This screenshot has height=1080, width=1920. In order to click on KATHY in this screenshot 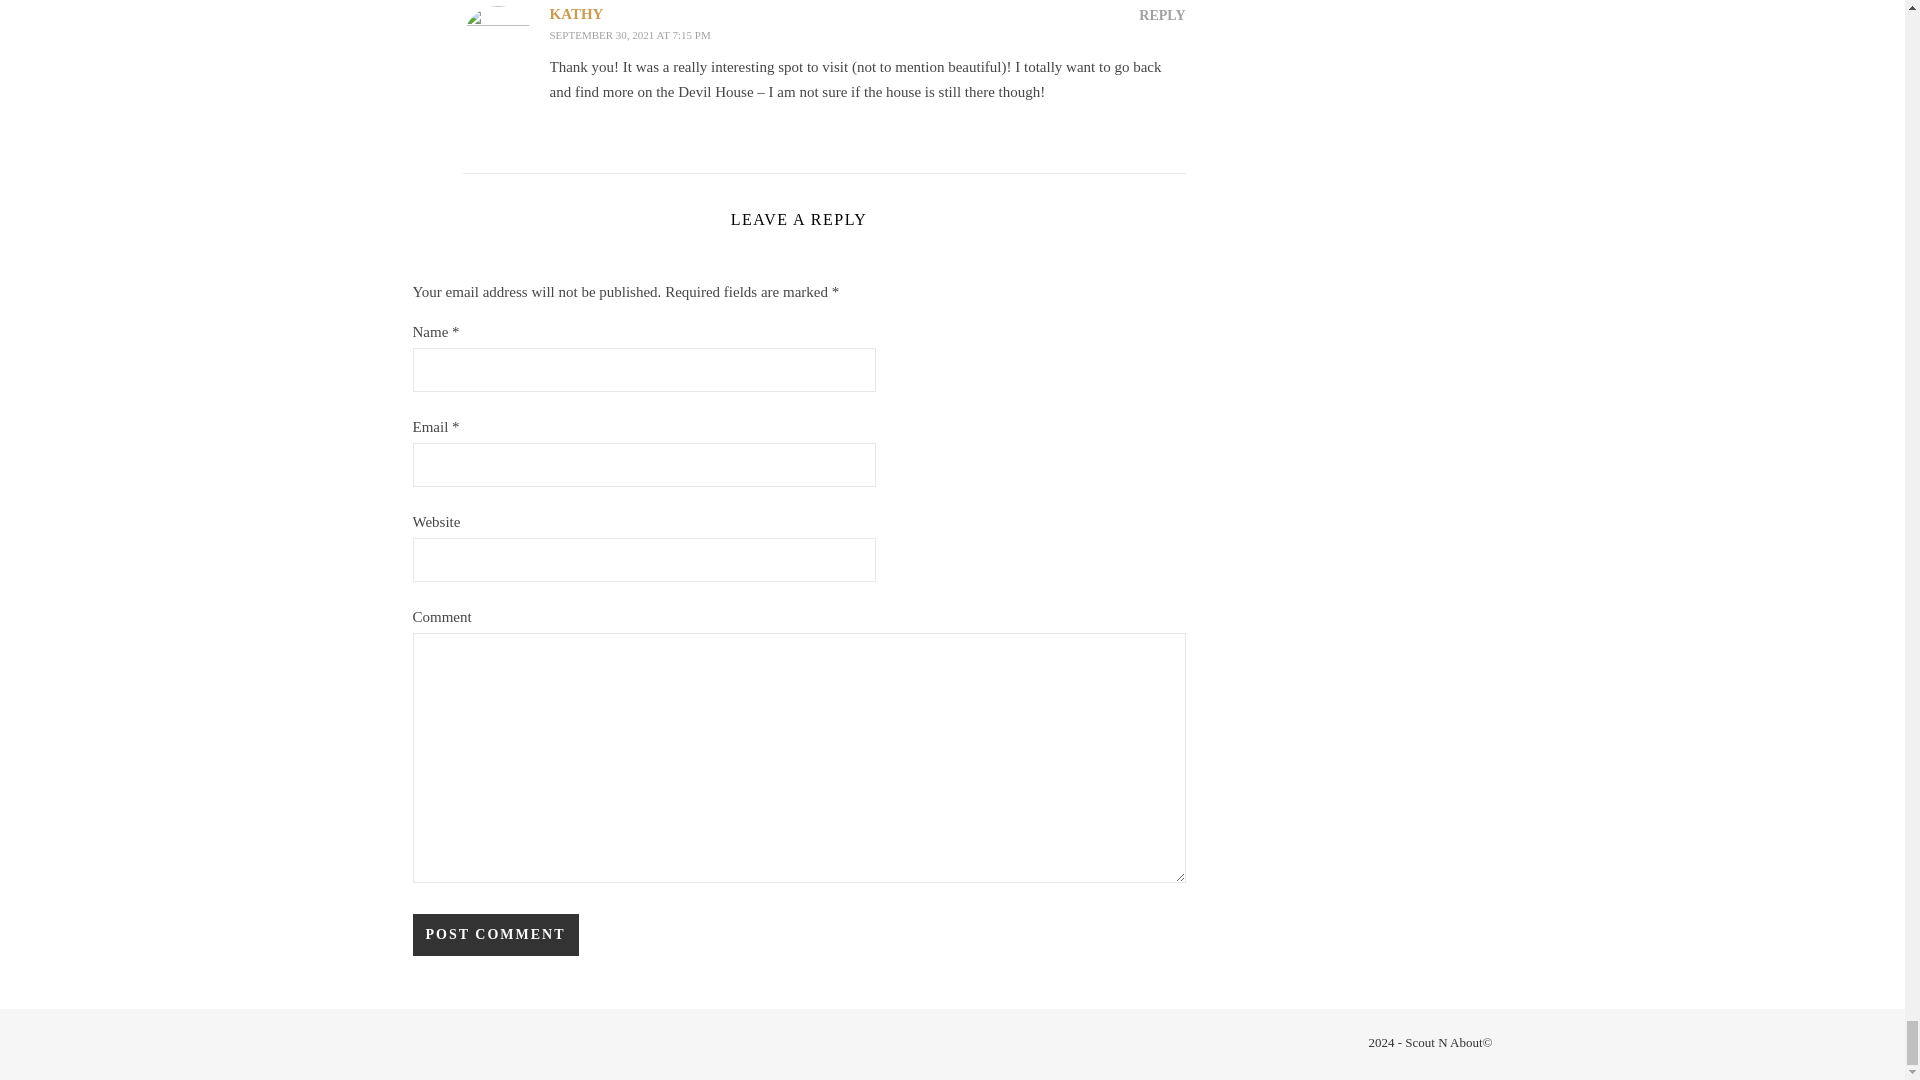, I will do `click(576, 14)`.